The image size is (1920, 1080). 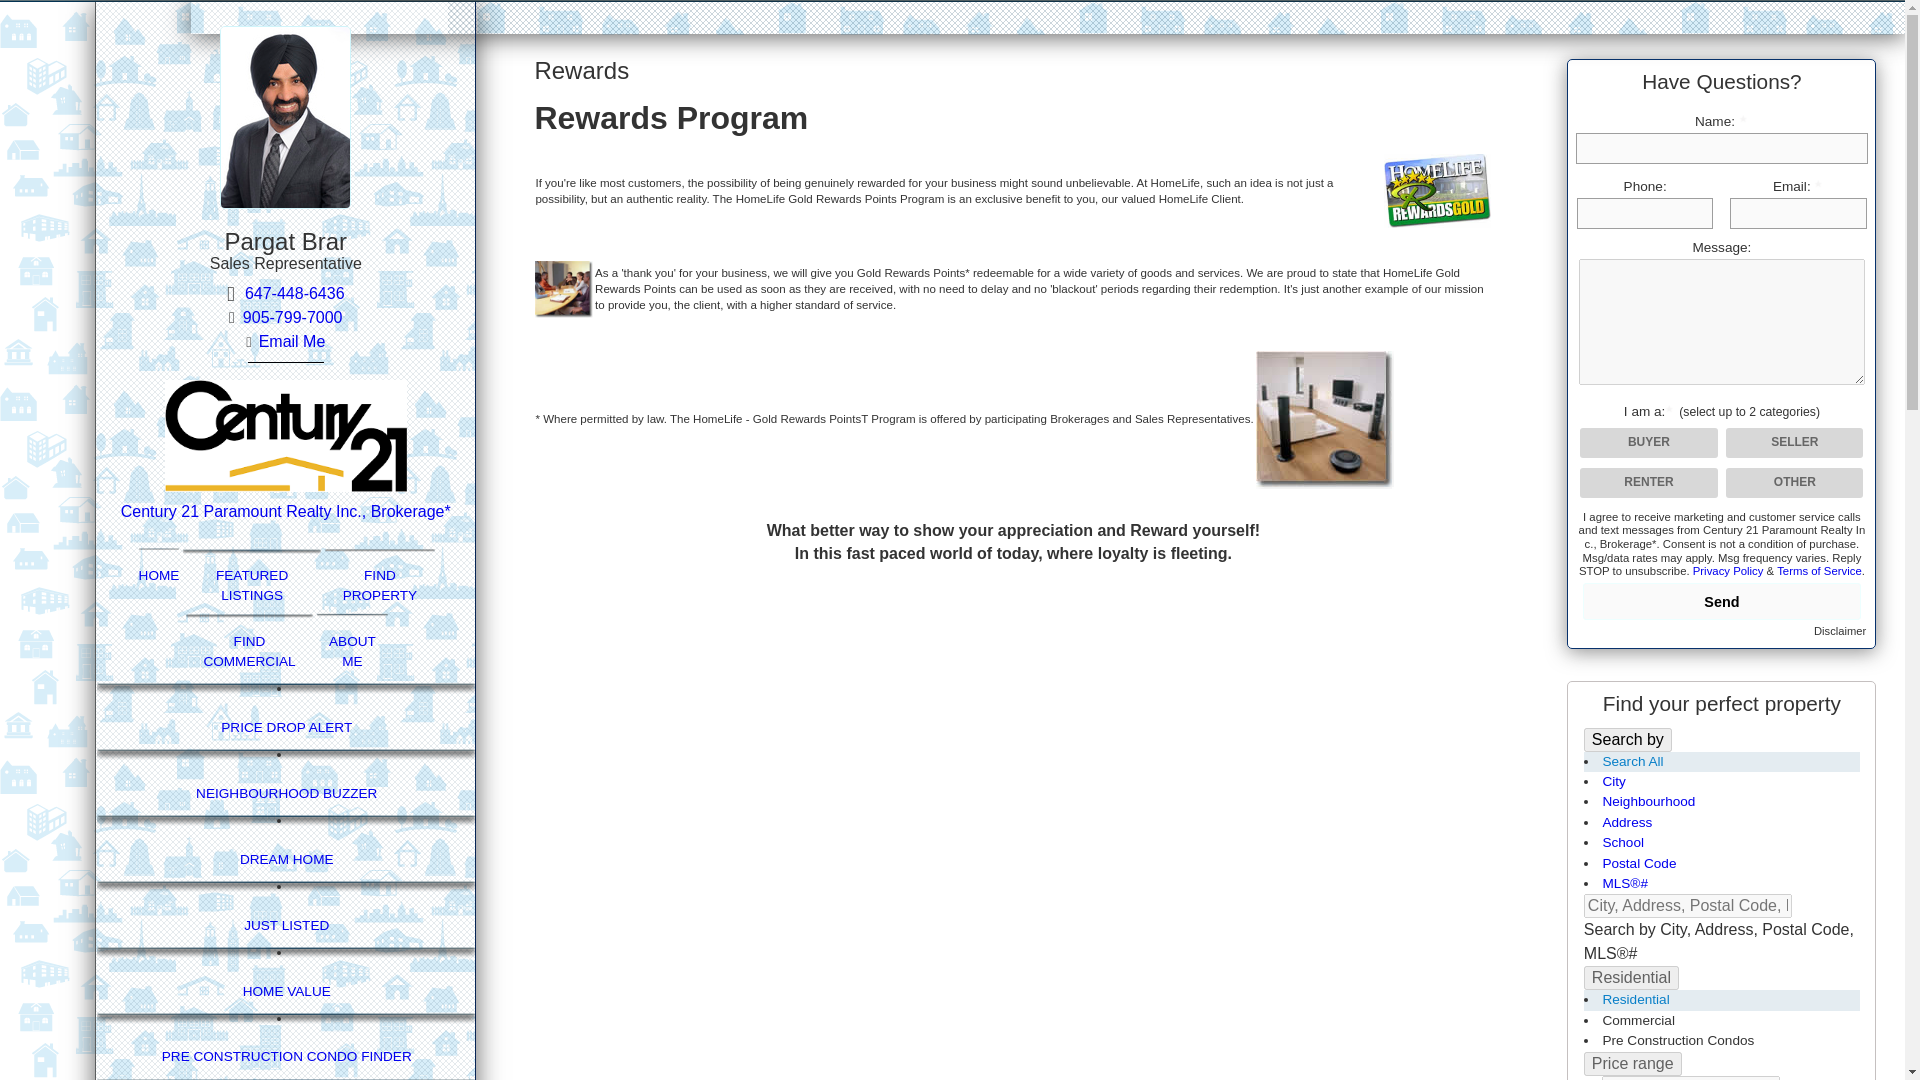 What do you see at coordinates (380, 586) in the screenshot?
I see `FIND PROPERTY` at bounding box center [380, 586].